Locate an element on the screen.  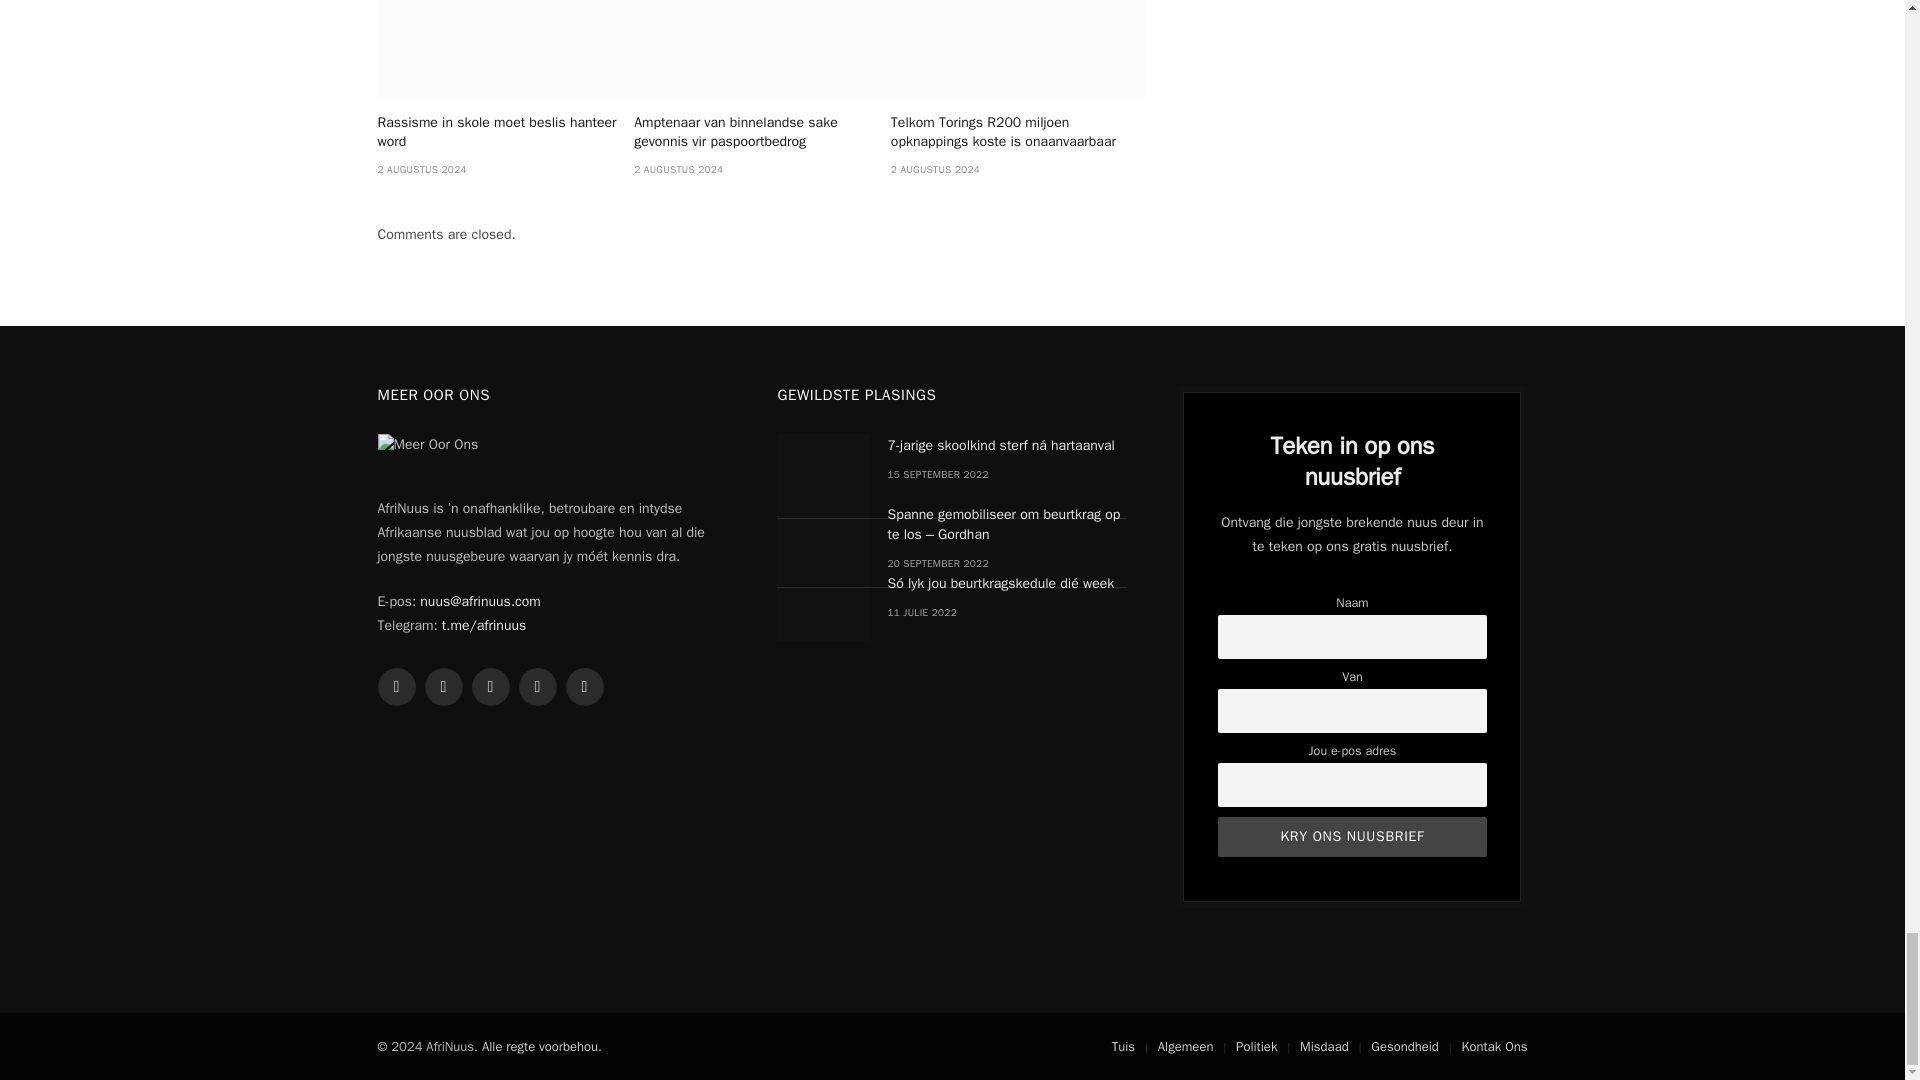
Kry Ons Nuusbrief is located at coordinates (1352, 836).